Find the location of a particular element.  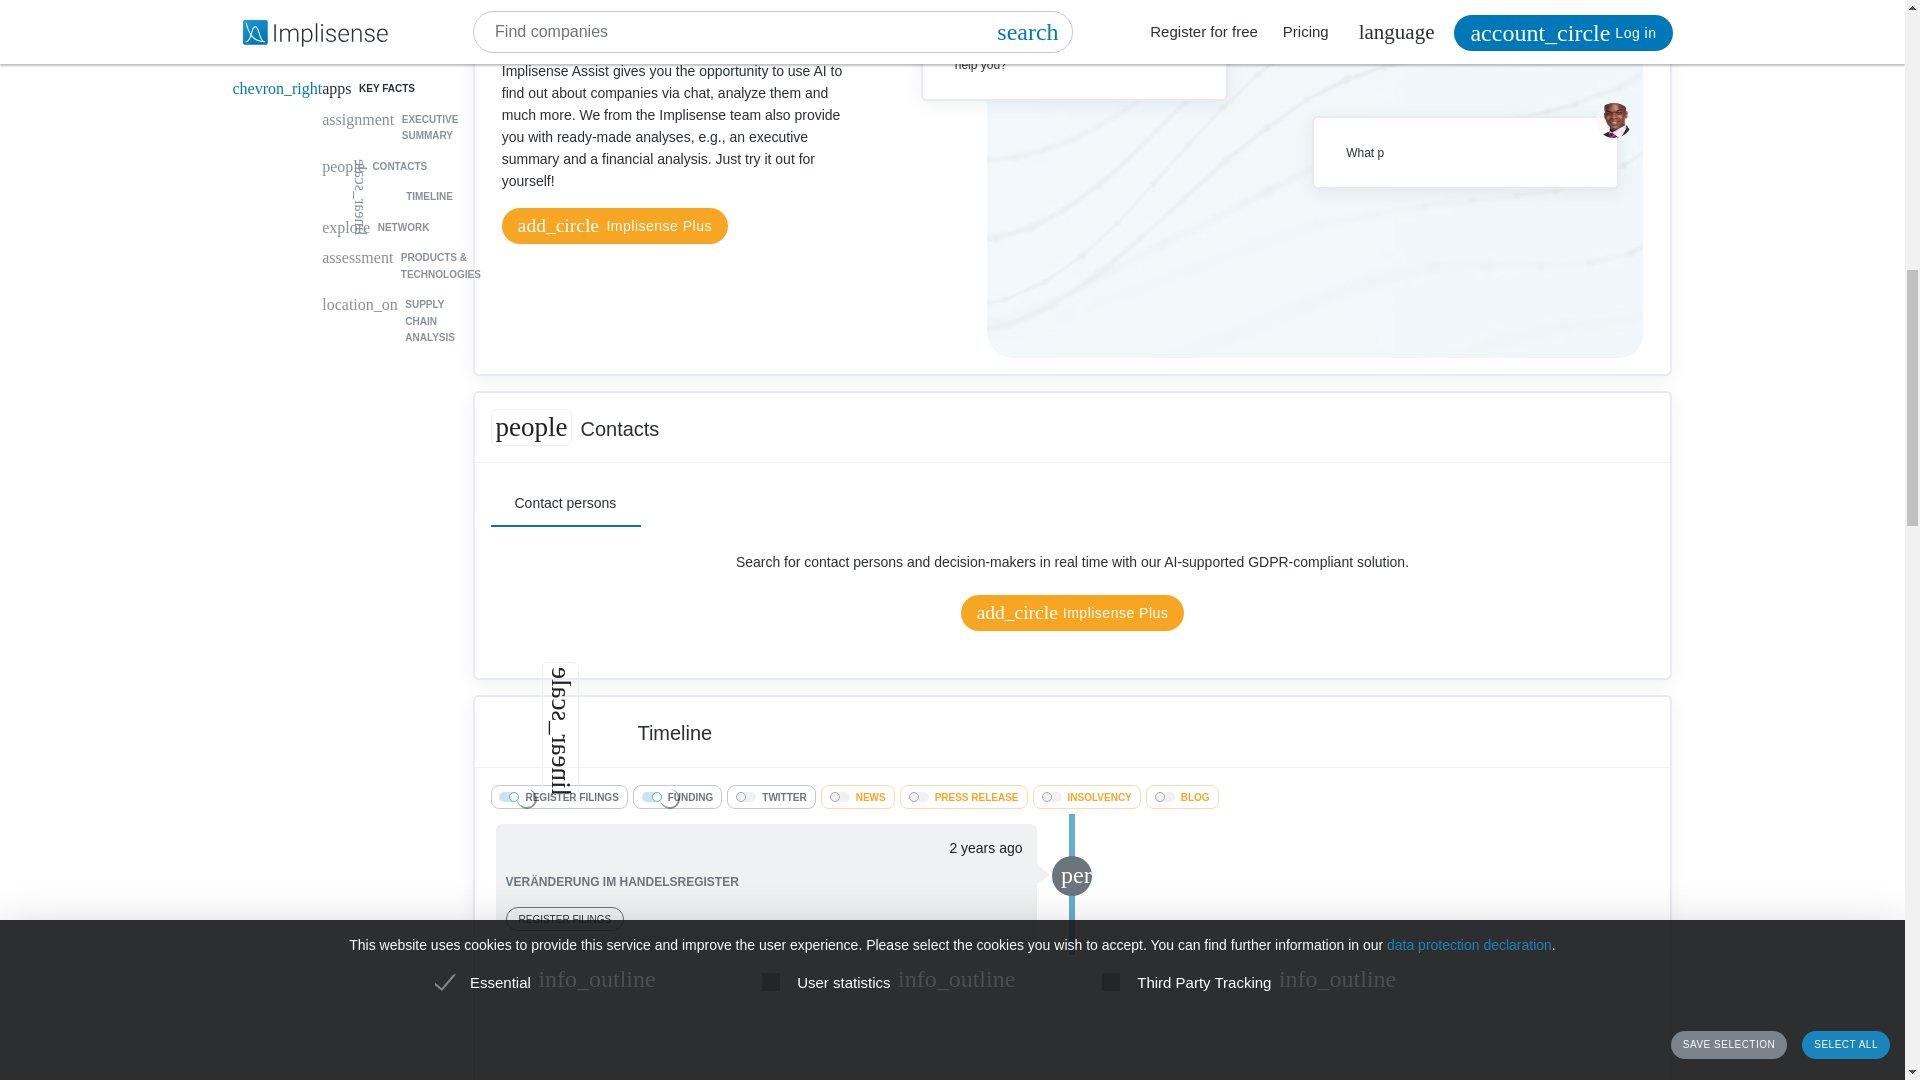

Implisense Plus is located at coordinates (1072, 612).